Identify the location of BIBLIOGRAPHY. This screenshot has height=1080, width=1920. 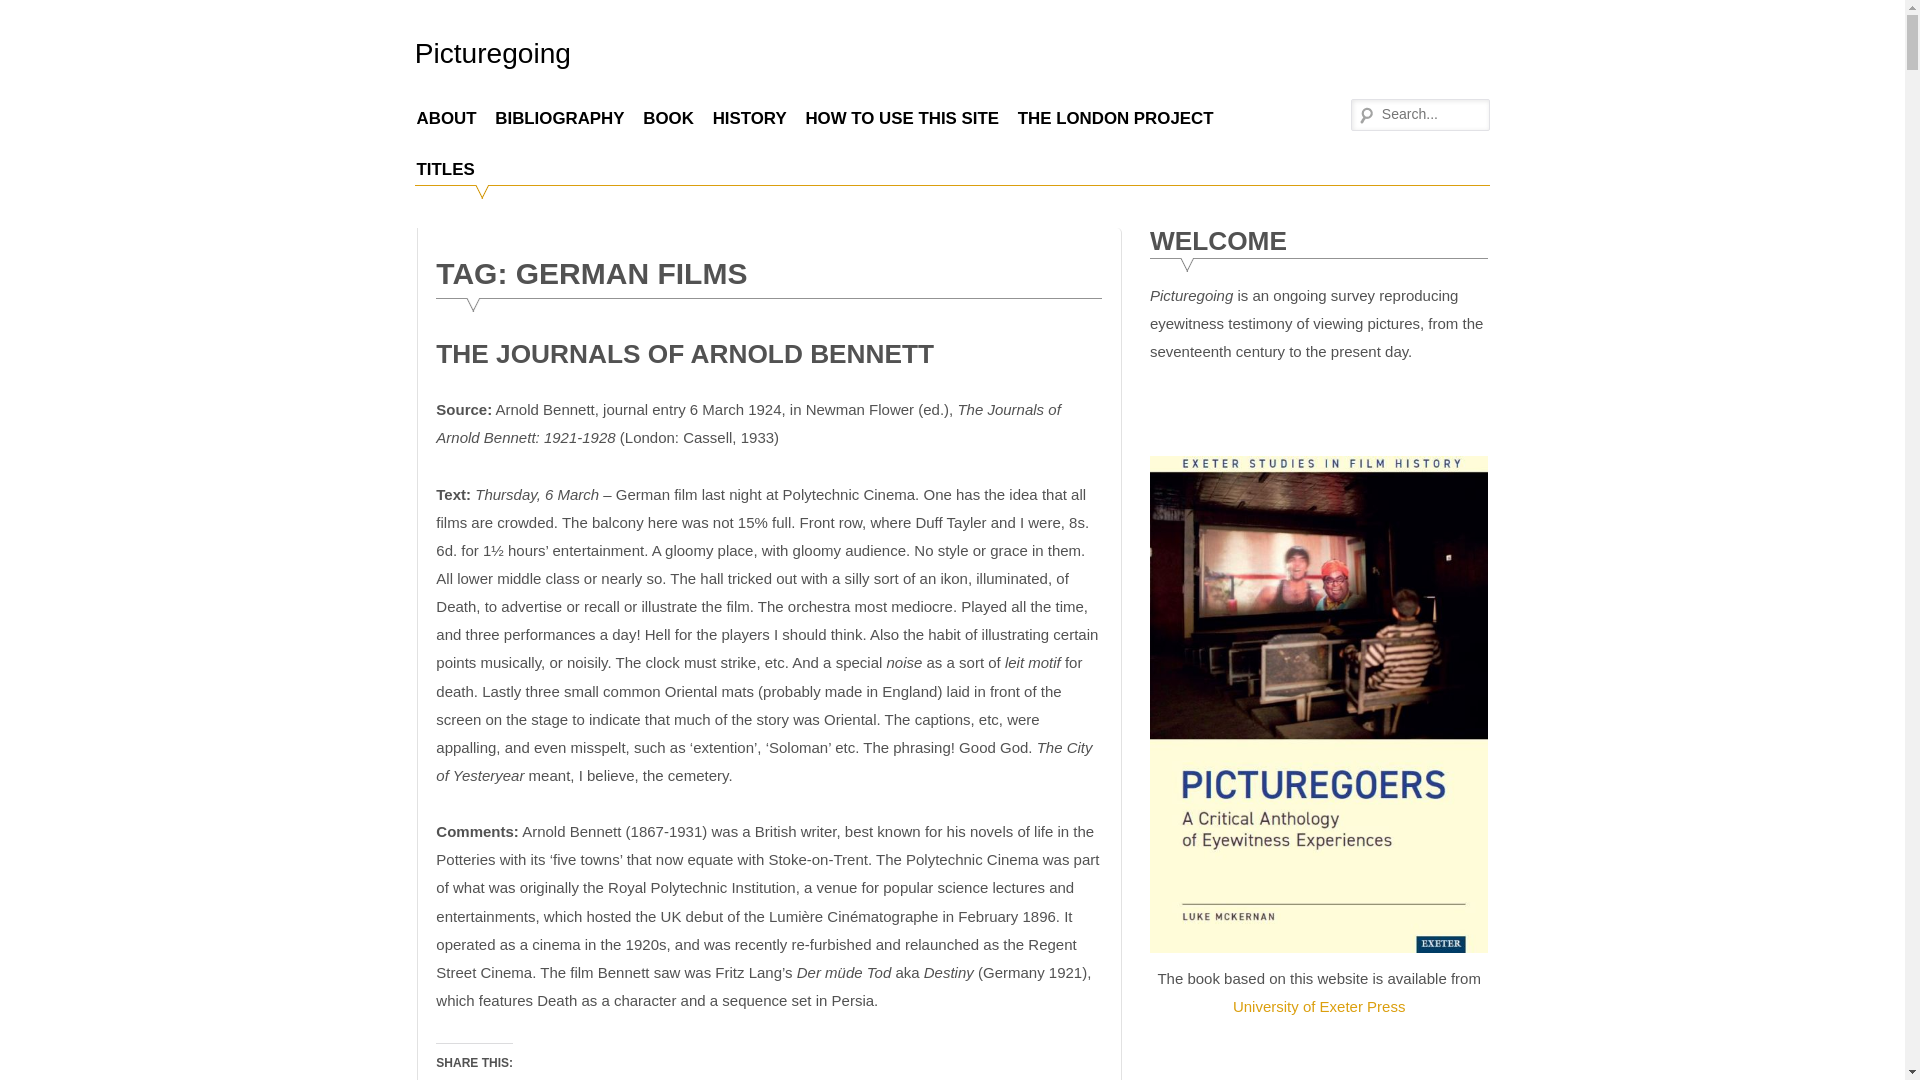
(559, 118).